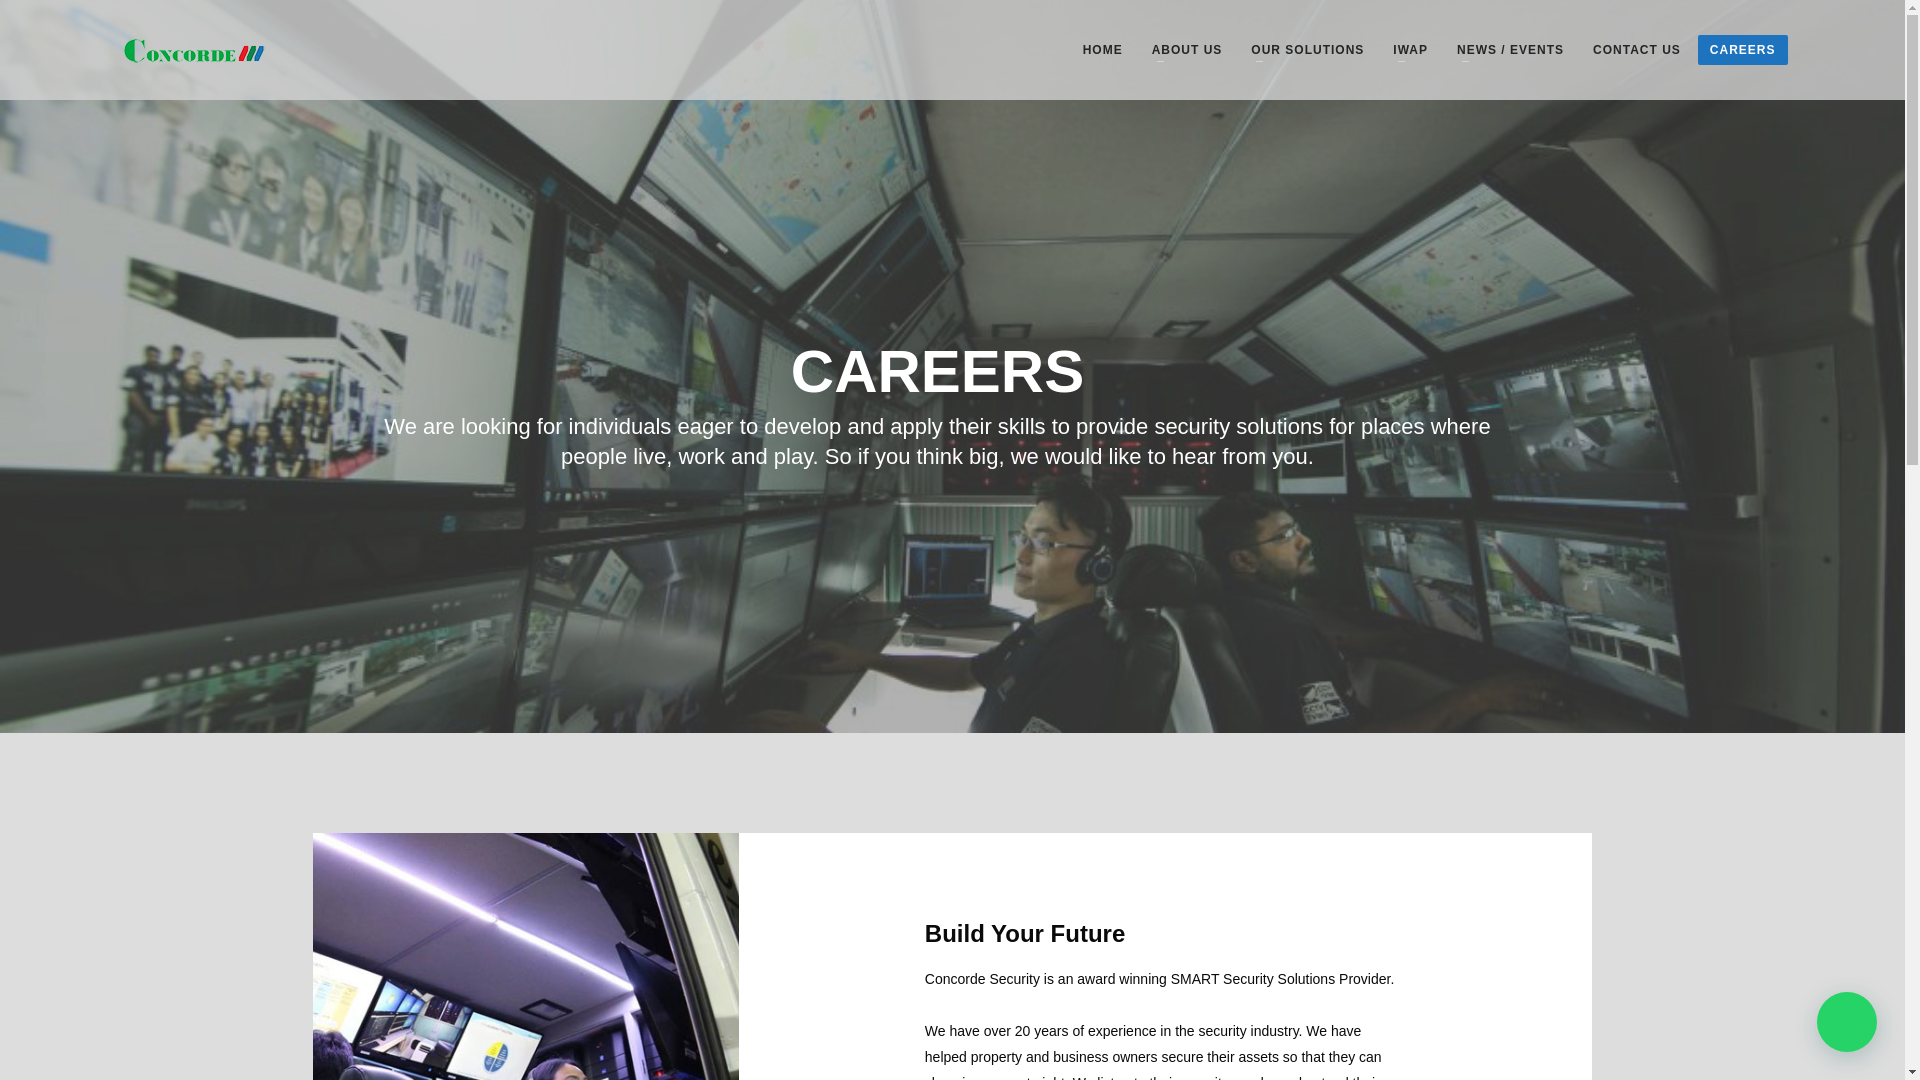 This screenshot has width=1920, height=1080. Describe the element at coordinates (1102, 49) in the screenshot. I see `HOME` at that location.